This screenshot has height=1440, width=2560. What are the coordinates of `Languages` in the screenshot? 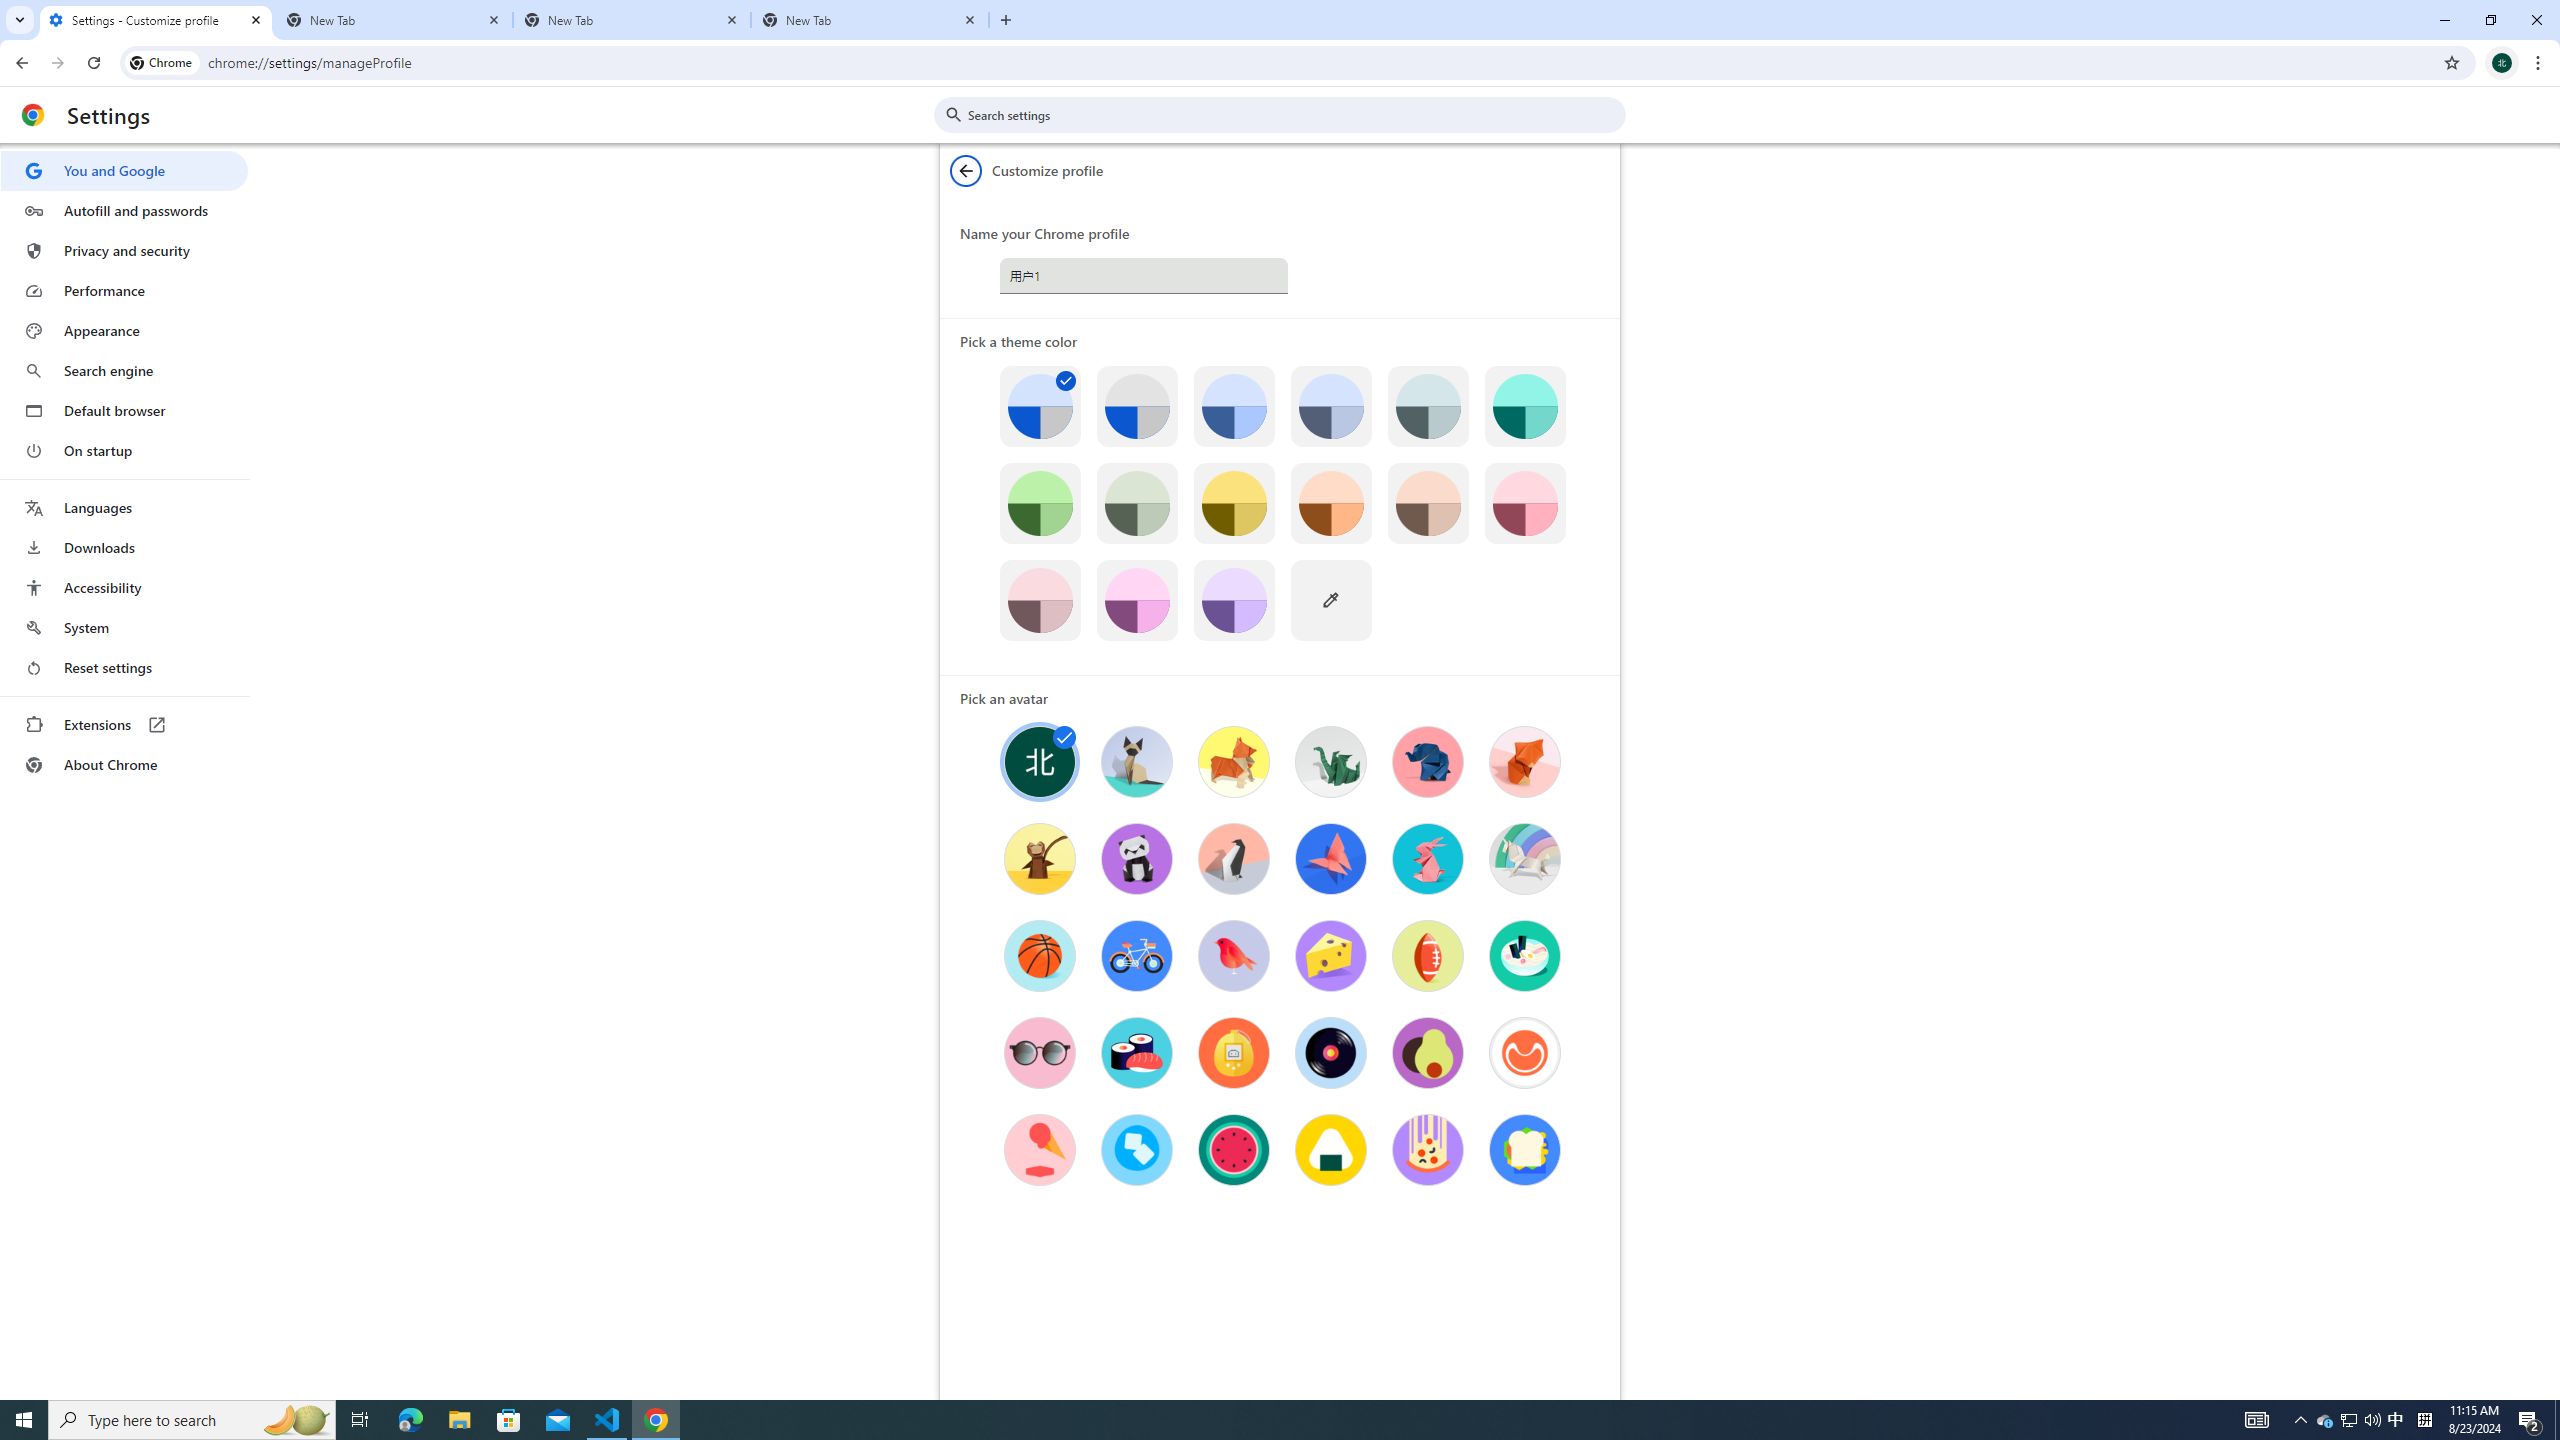 It's located at (124, 508).